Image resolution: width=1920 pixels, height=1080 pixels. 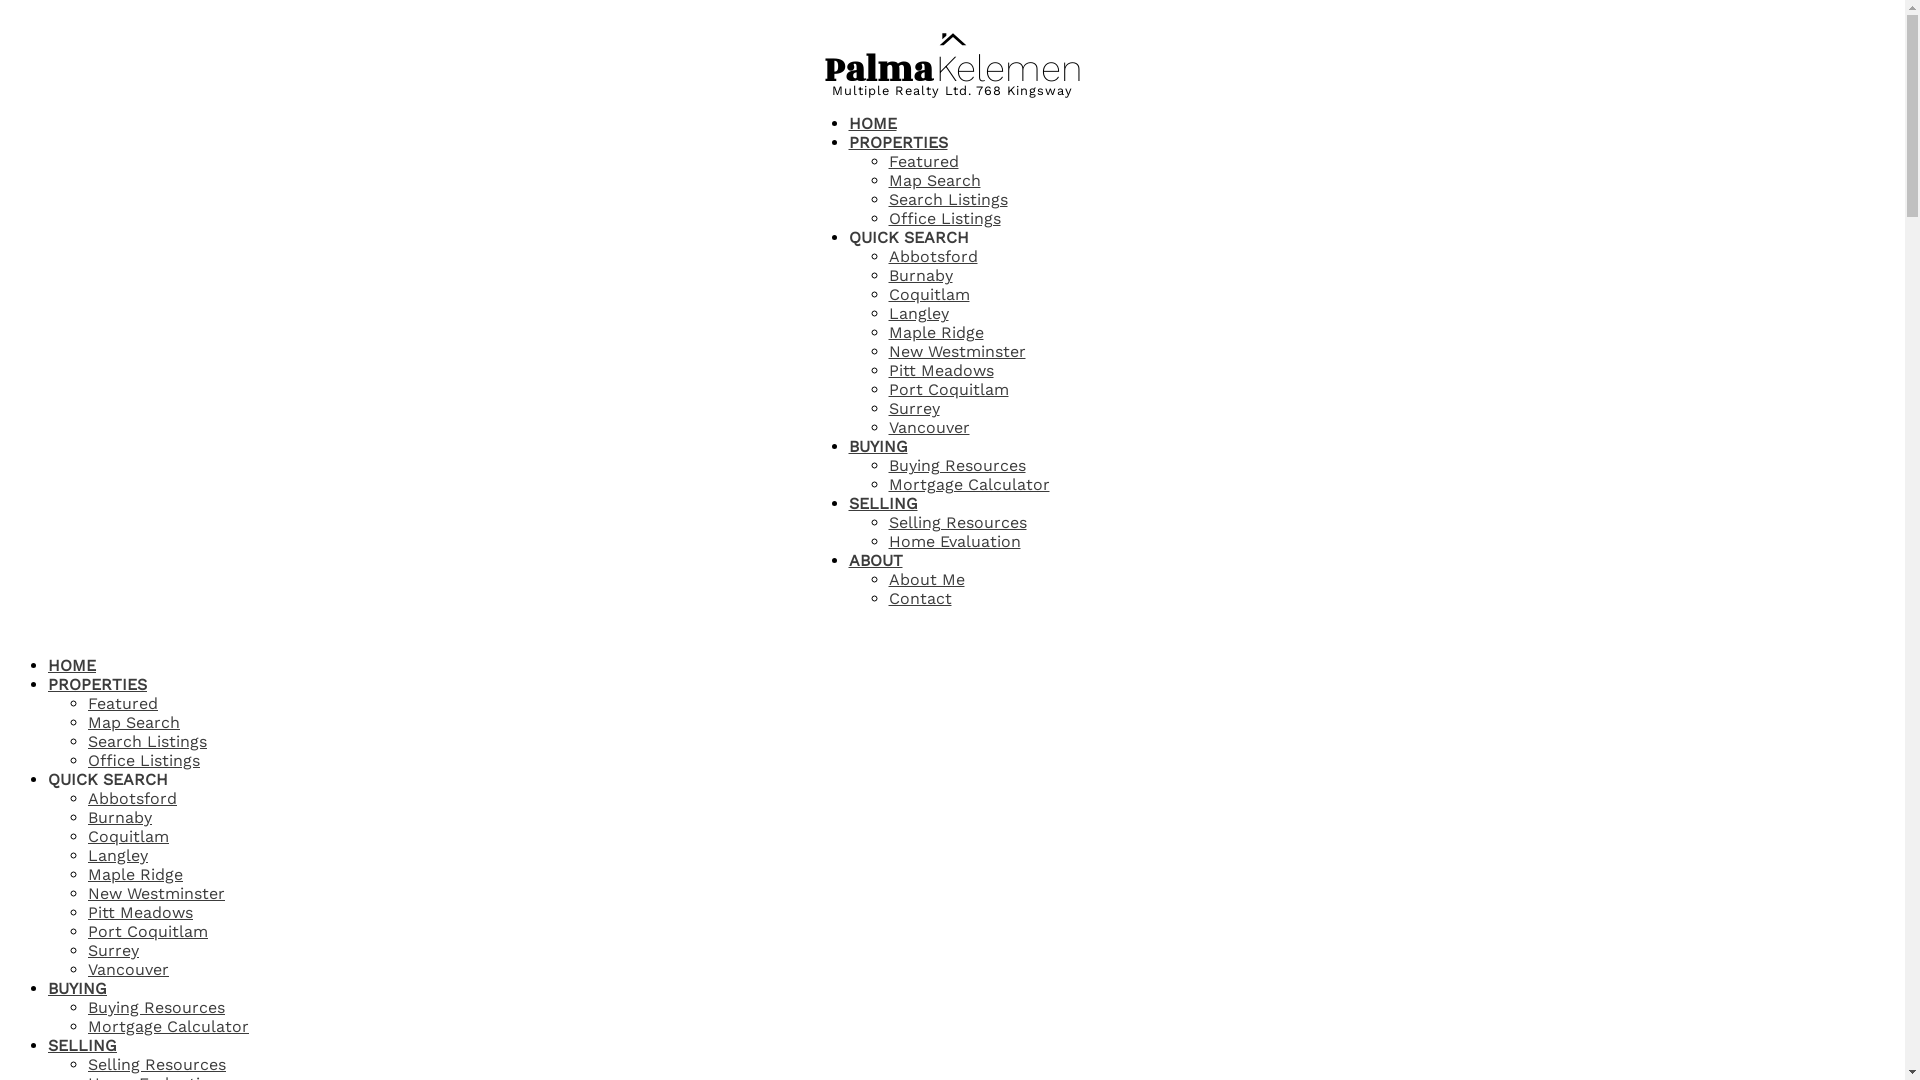 I want to click on Pitt Meadows, so click(x=940, y=370).